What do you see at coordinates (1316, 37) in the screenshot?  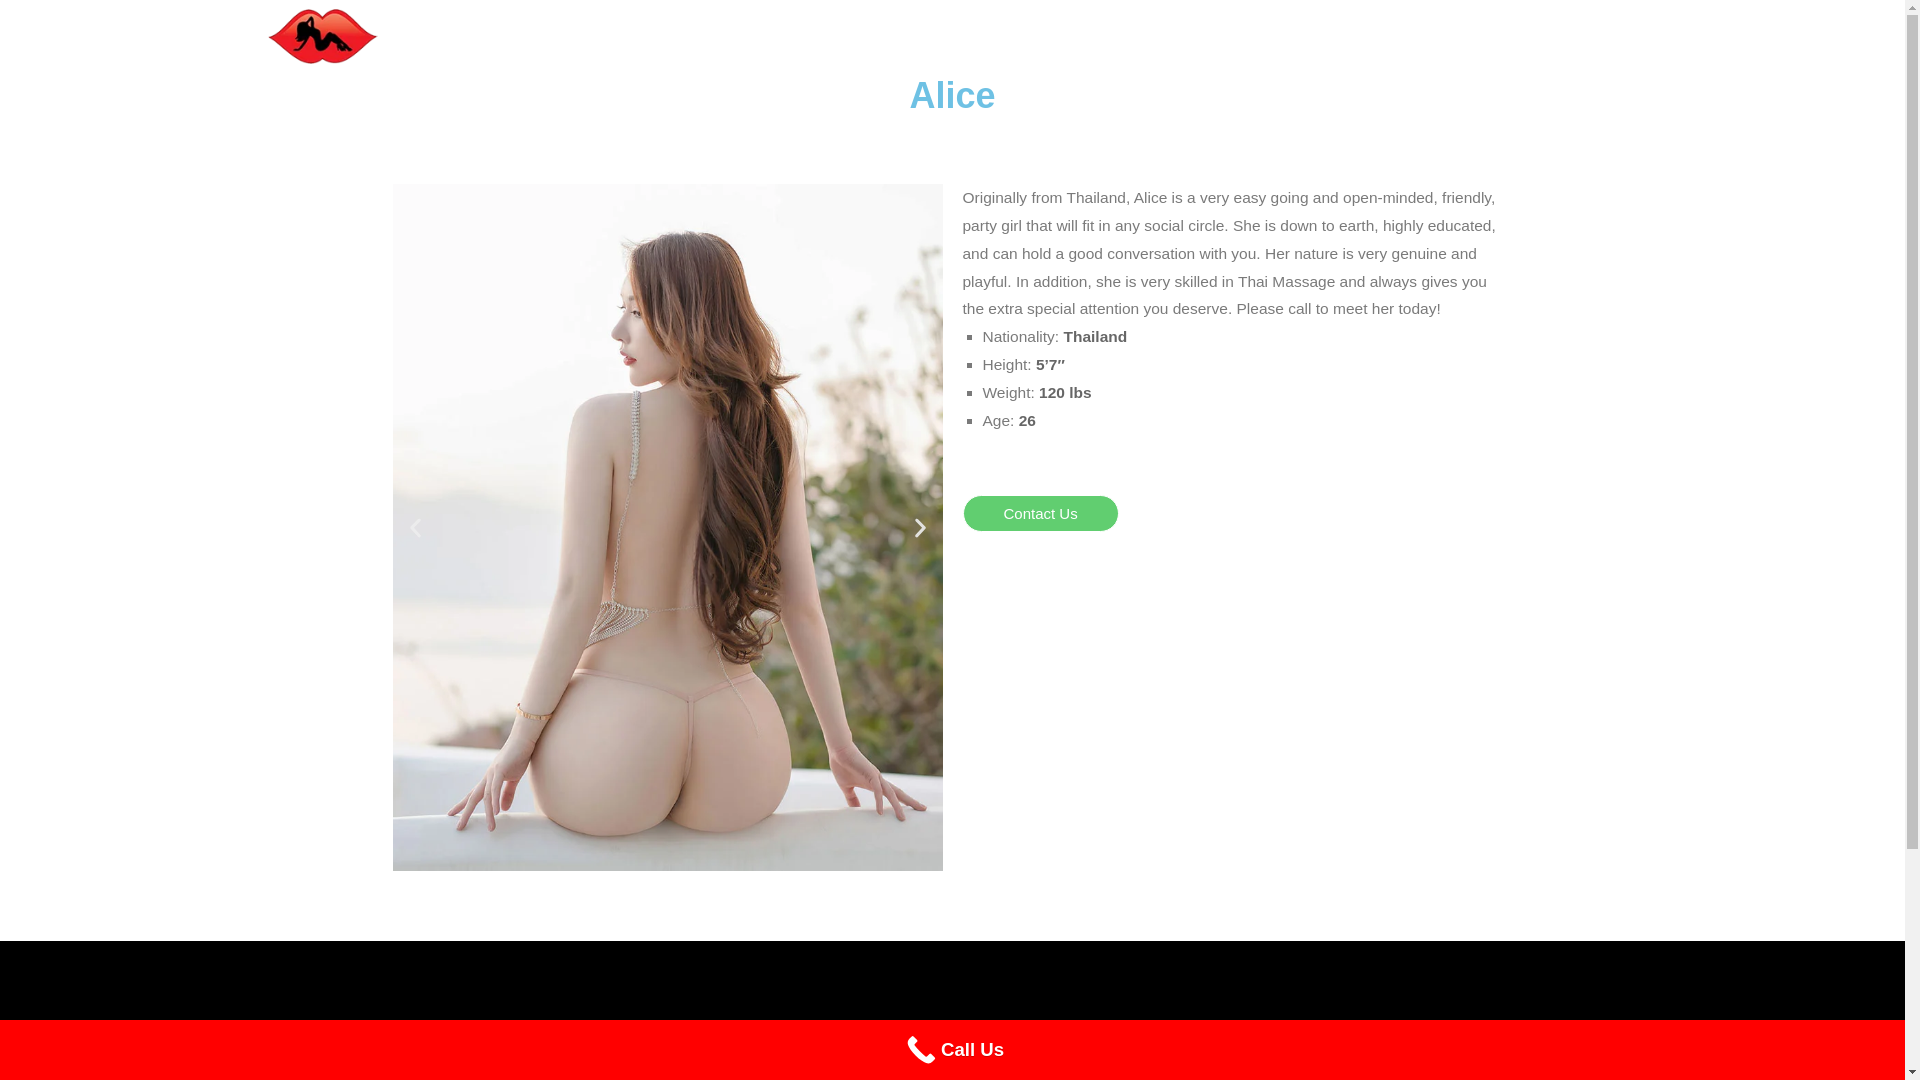 I see `Home` at bounding box center [1316, 37].